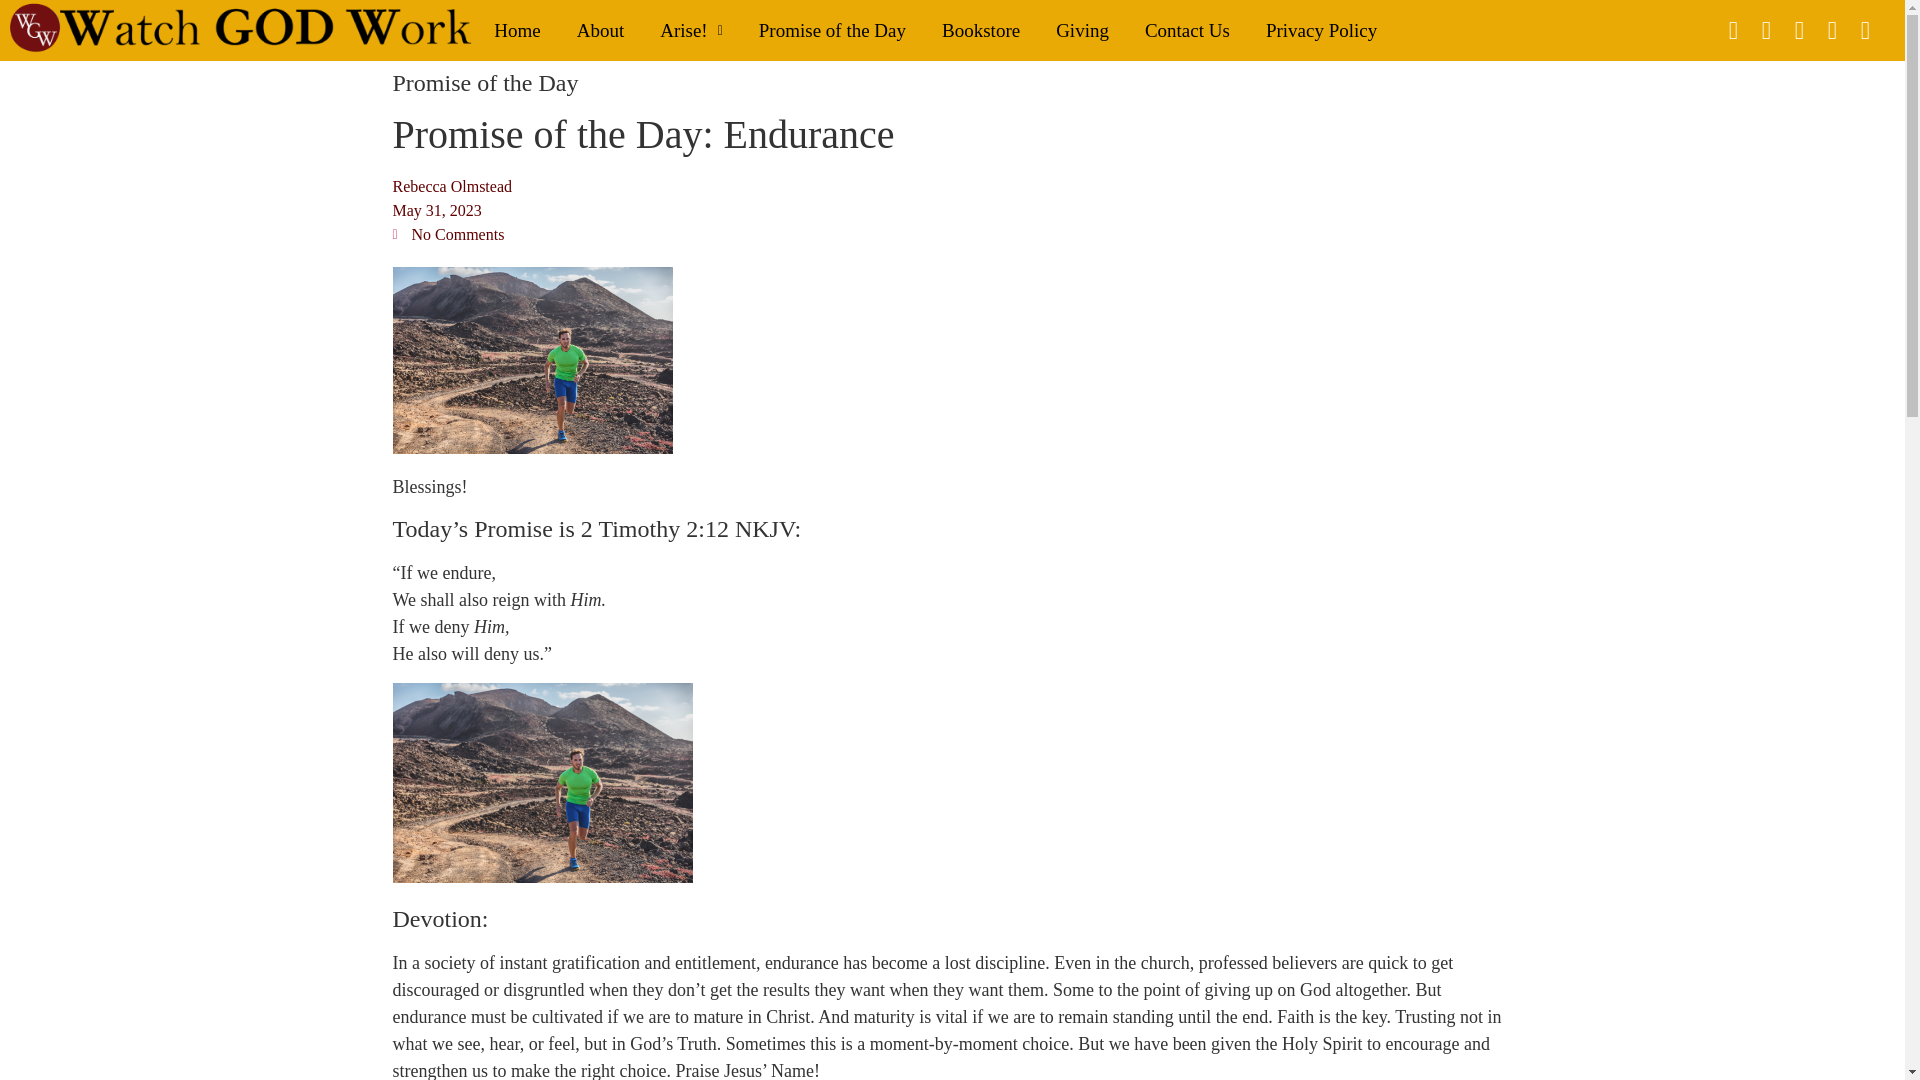 This screenshot has height=1080, width=1920. Describe the element at coordinates (1188, 30) in the screenshot. I see `Contact Us` at that location.